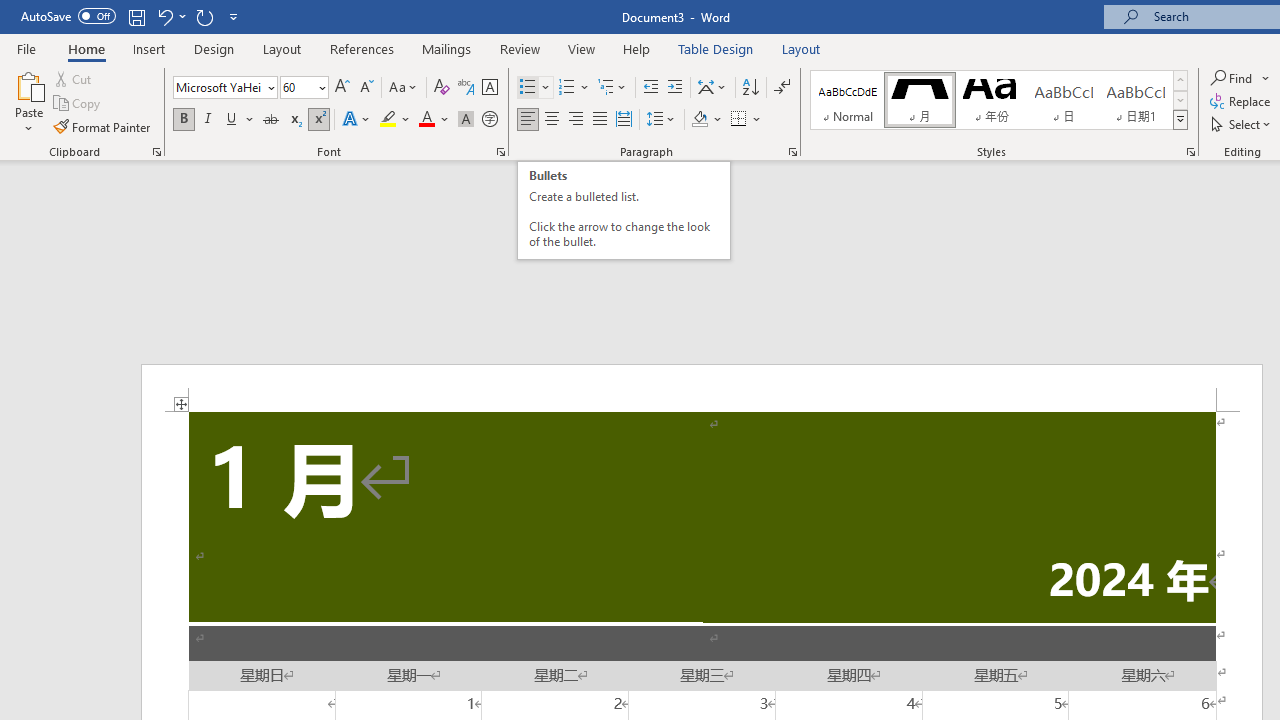 The image size is (1280, 720). Describe the element at coordinates (319, 120) in the screenshot. I see `Superscript` at that location.